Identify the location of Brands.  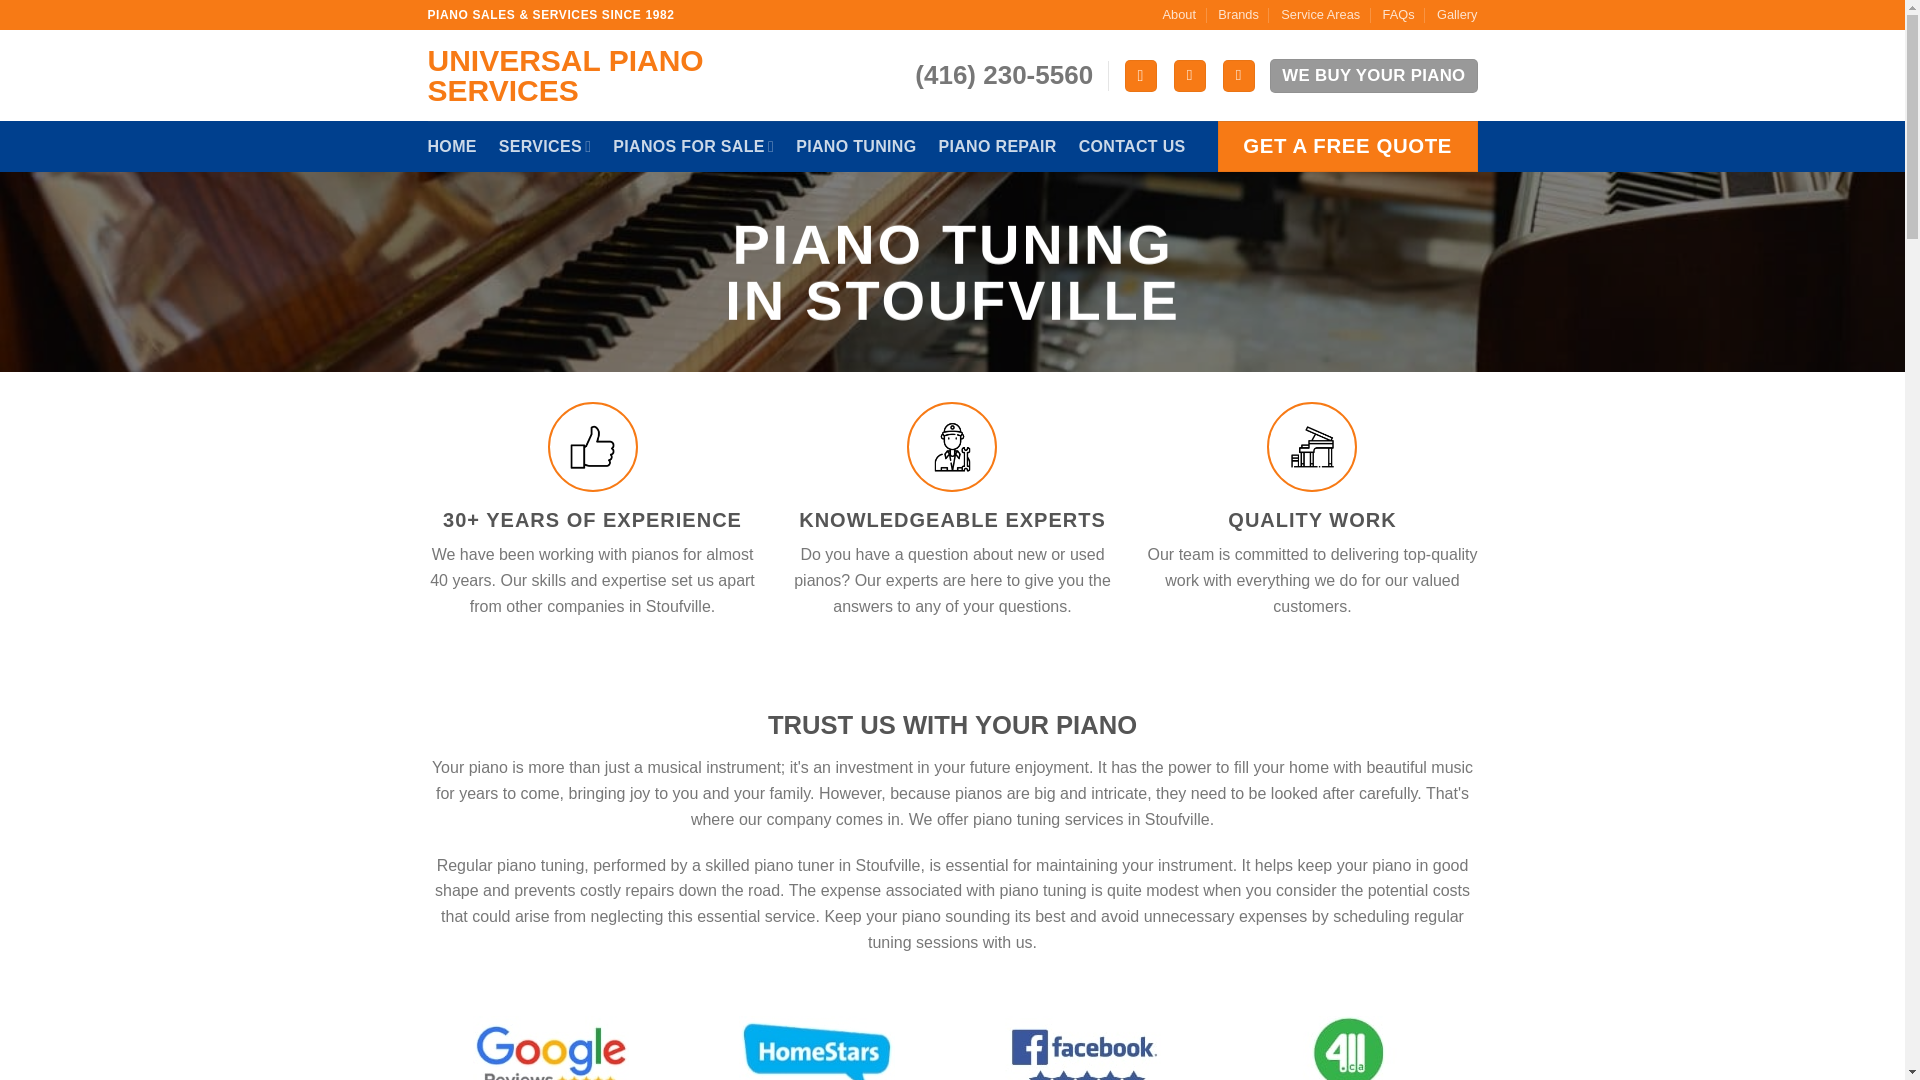
(1238, 15).